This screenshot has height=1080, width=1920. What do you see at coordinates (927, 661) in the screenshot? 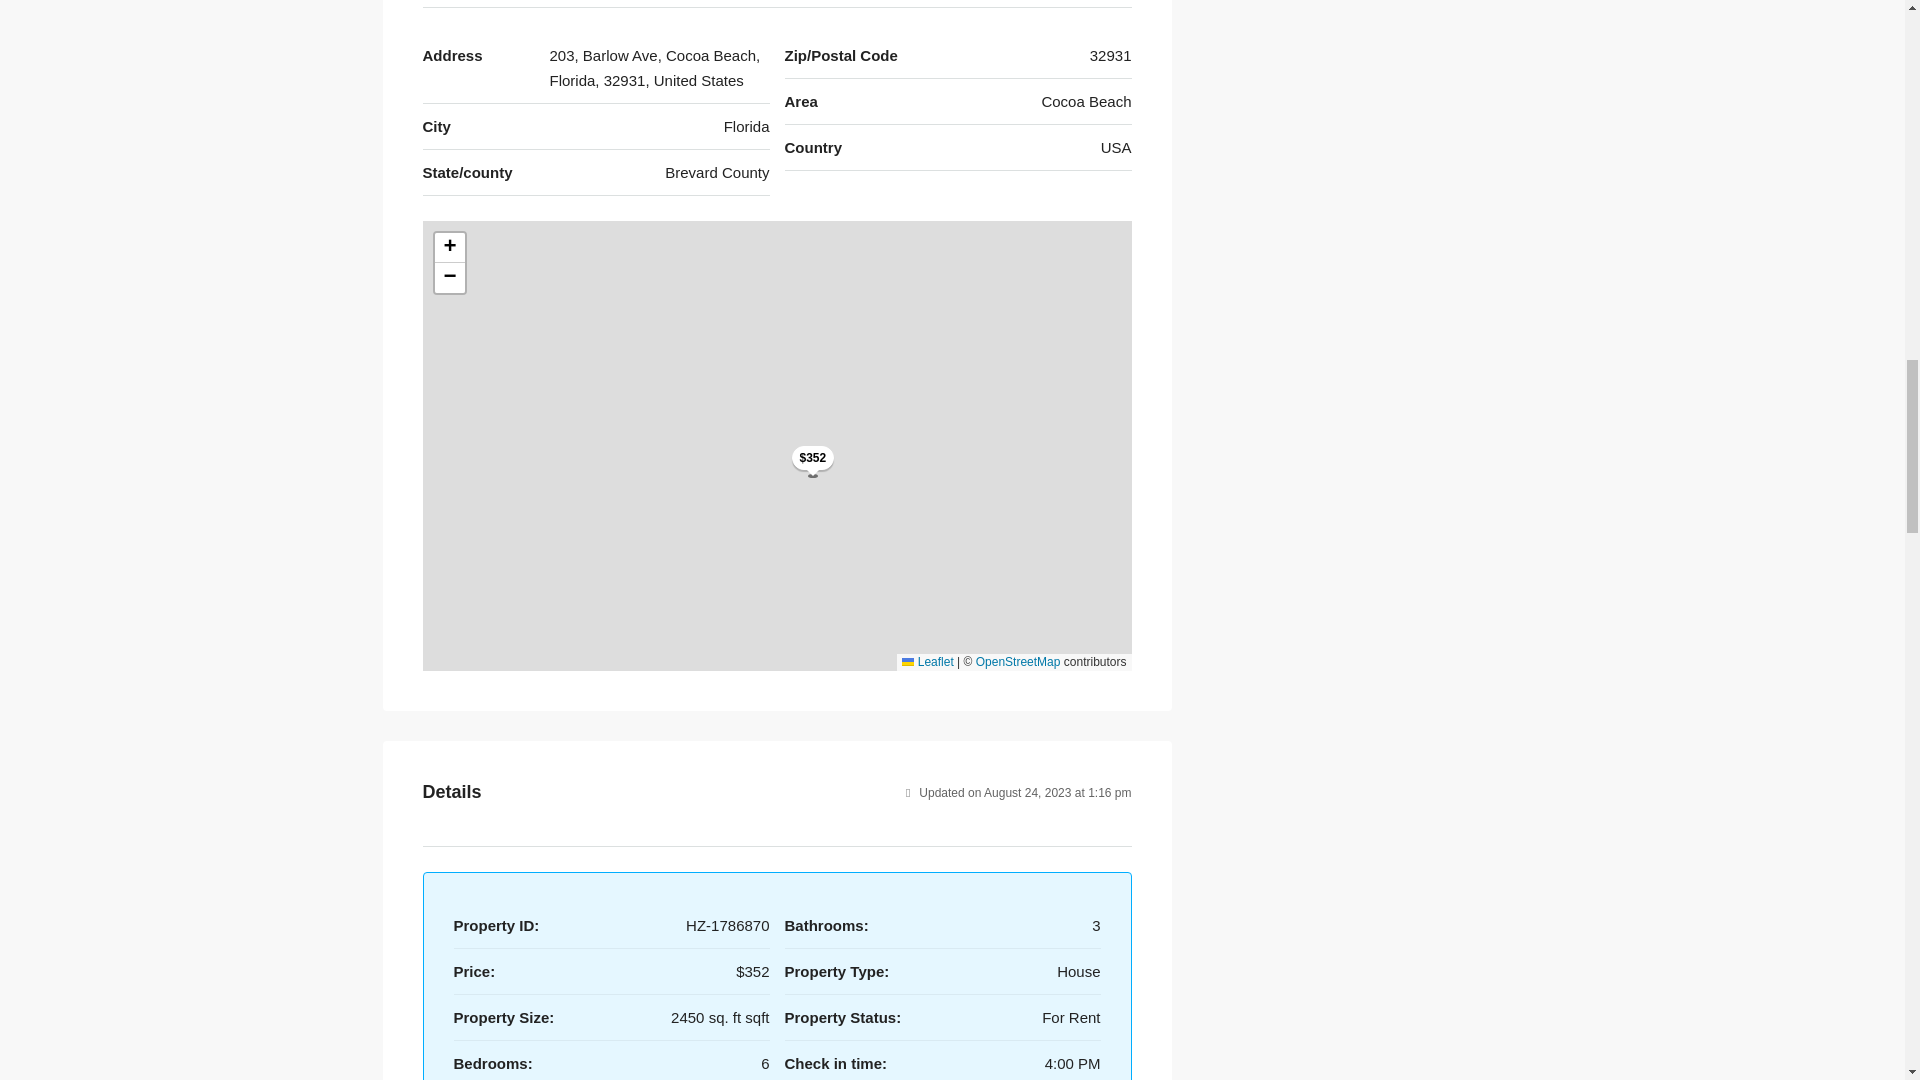
I see `A JavaScript library for interactive maps` at bounding box center [927, 661].